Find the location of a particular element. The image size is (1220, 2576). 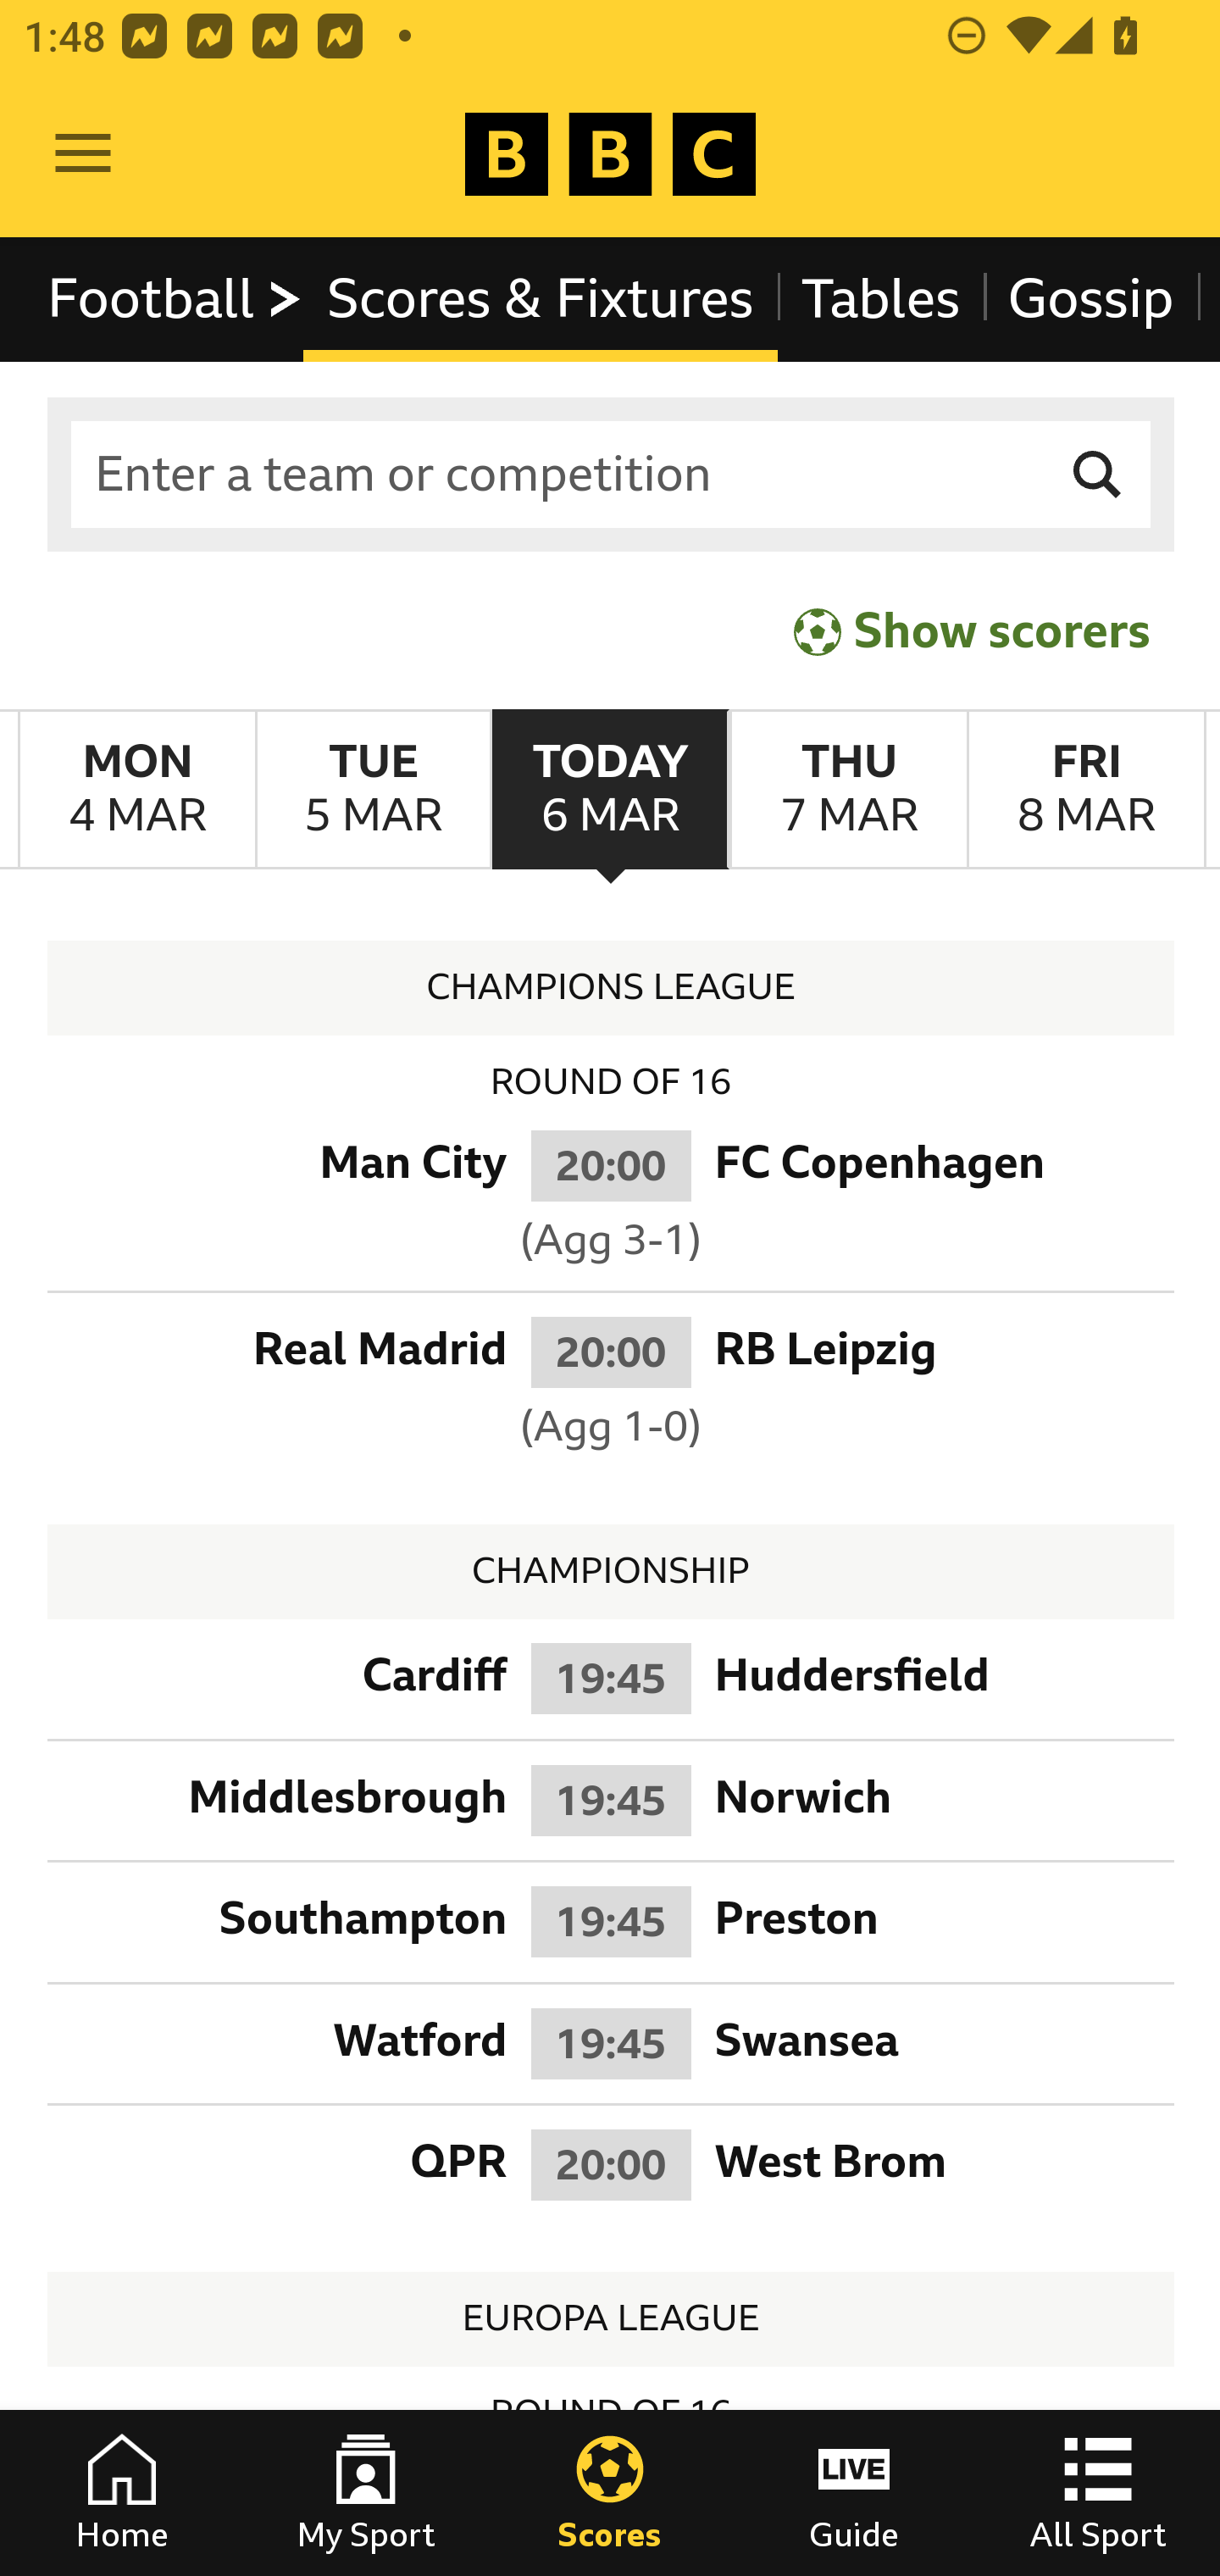

ThursdayMarch 7th Thursday March 7th is located at coordinates (847, 790).